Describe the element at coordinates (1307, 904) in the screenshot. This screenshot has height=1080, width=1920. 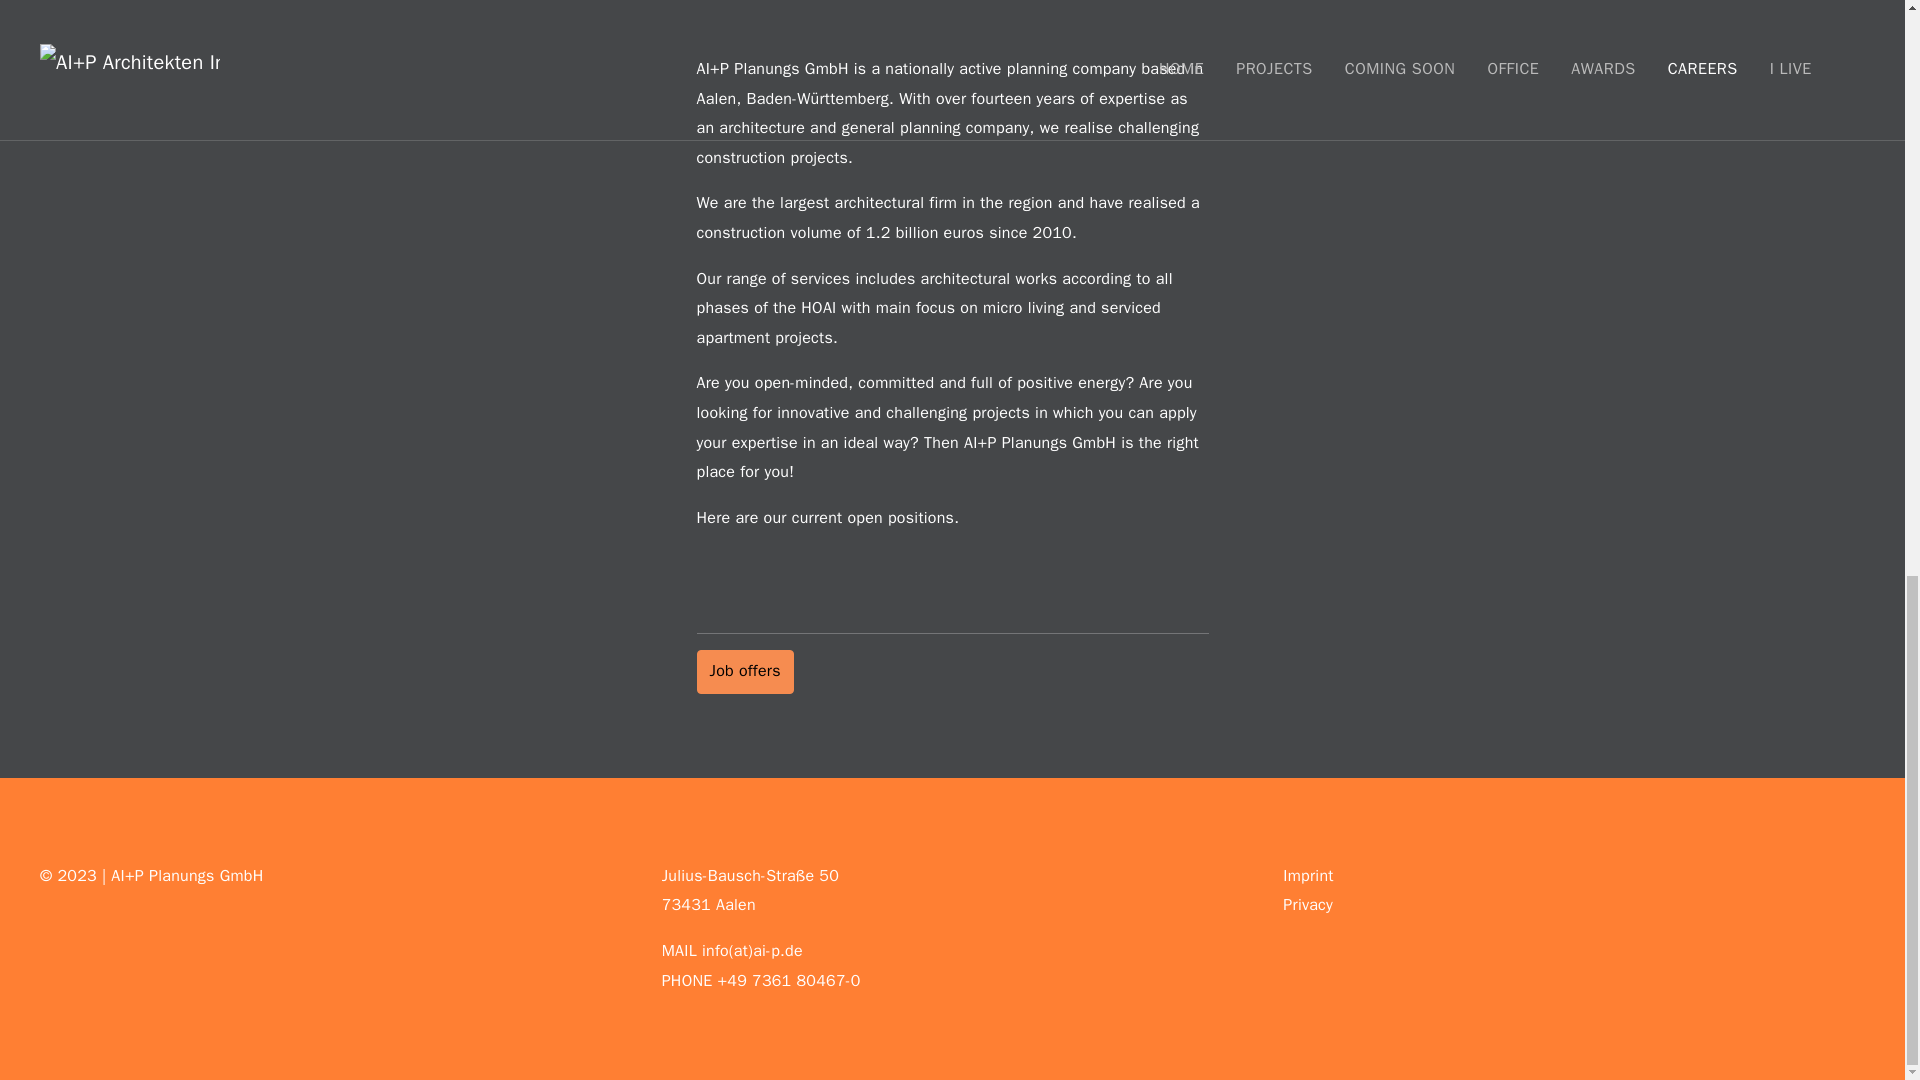
I see `Privacy` at that location.